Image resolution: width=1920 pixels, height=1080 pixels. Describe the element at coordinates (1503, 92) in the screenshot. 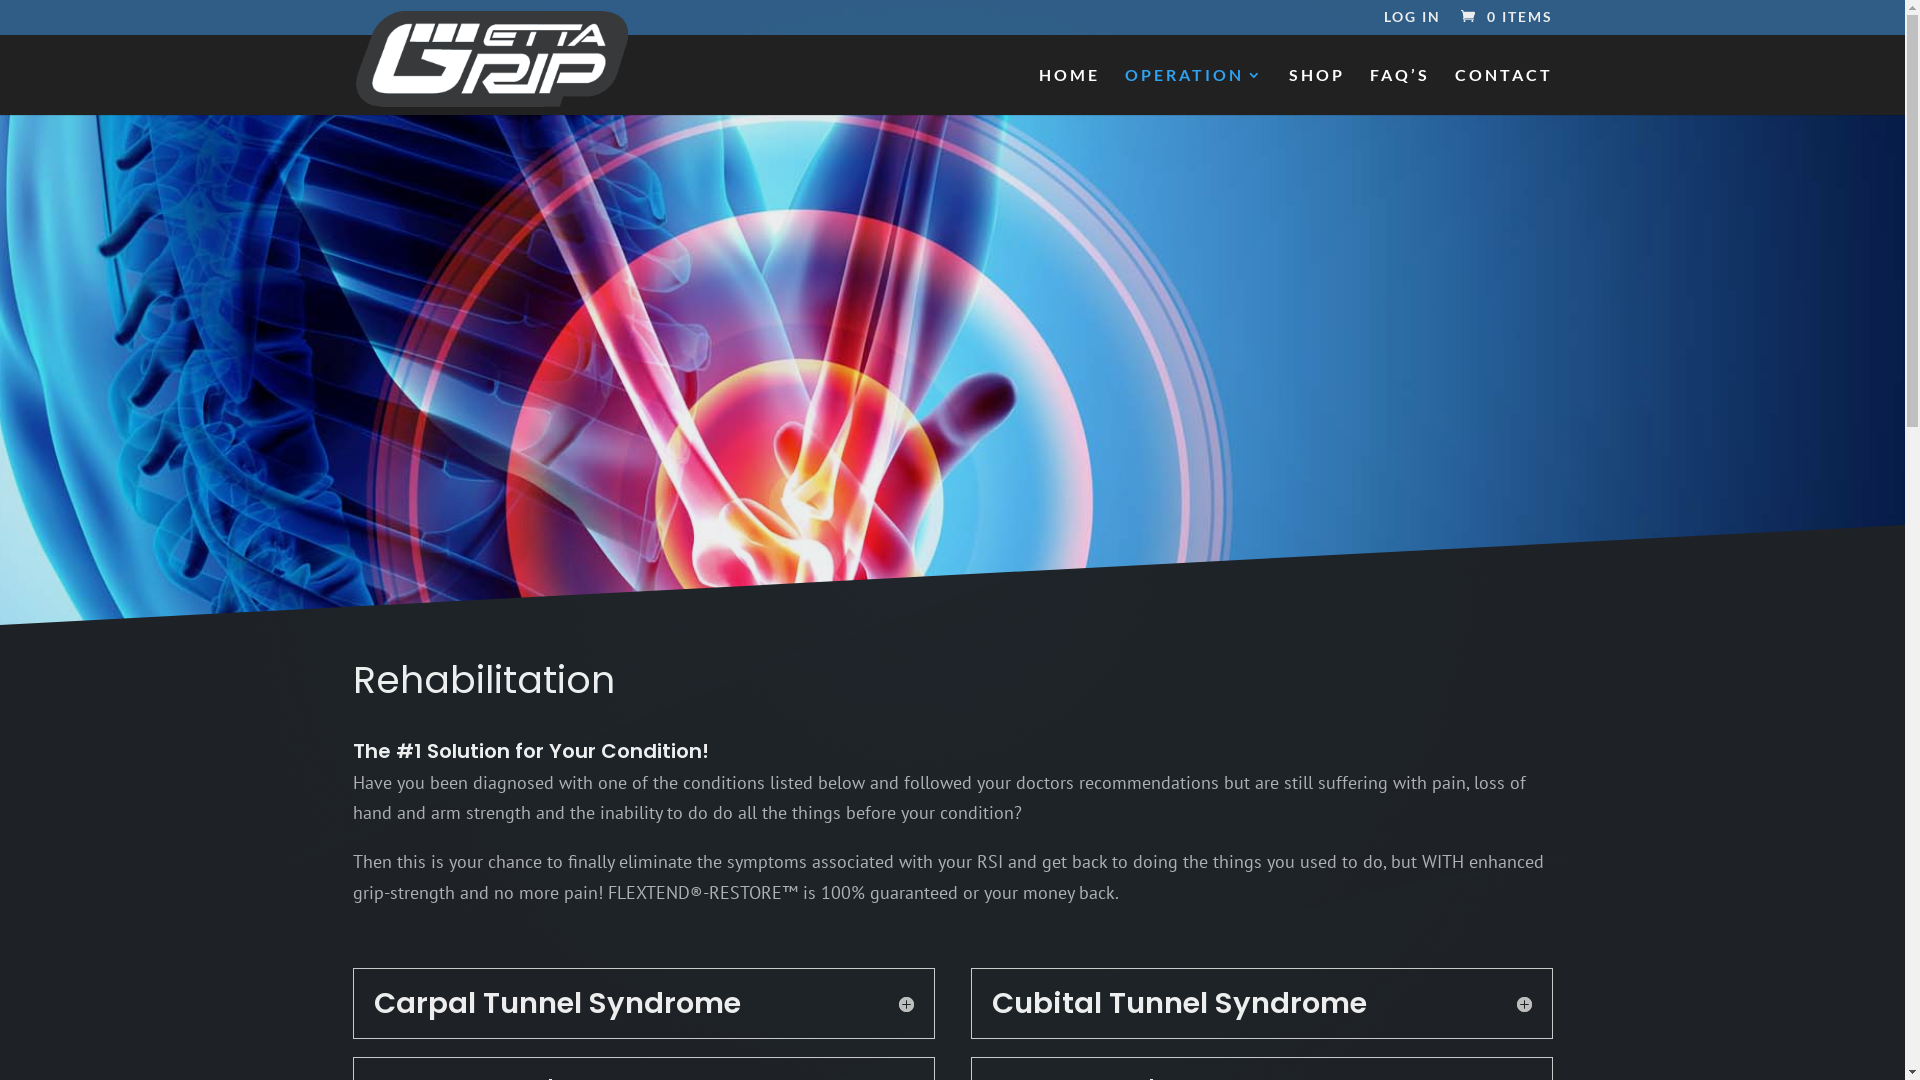

I see `CONTACT` at that location.